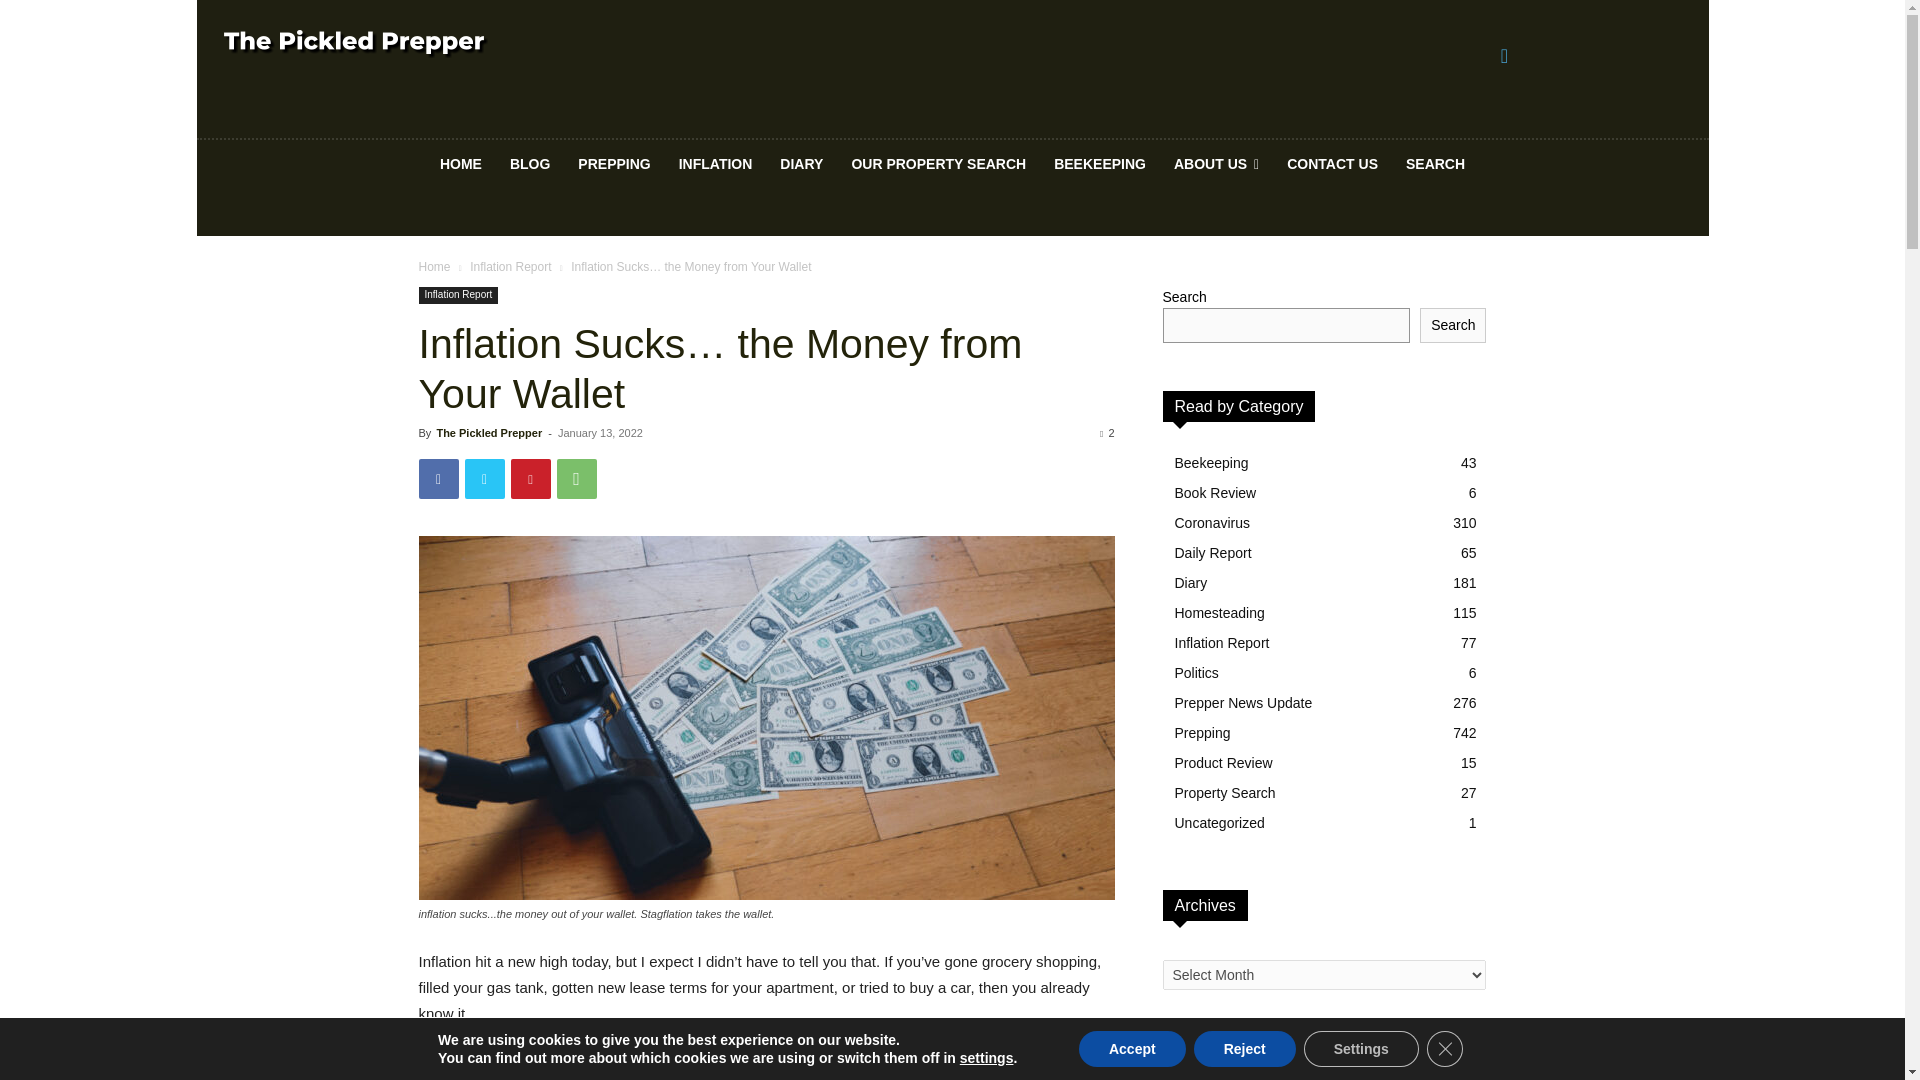 This screenshot has width=1920, height=1080. What do you see at coordinates (802, 164) in the screenshot?
I see `DIARY` at bounding box center [802, 164].